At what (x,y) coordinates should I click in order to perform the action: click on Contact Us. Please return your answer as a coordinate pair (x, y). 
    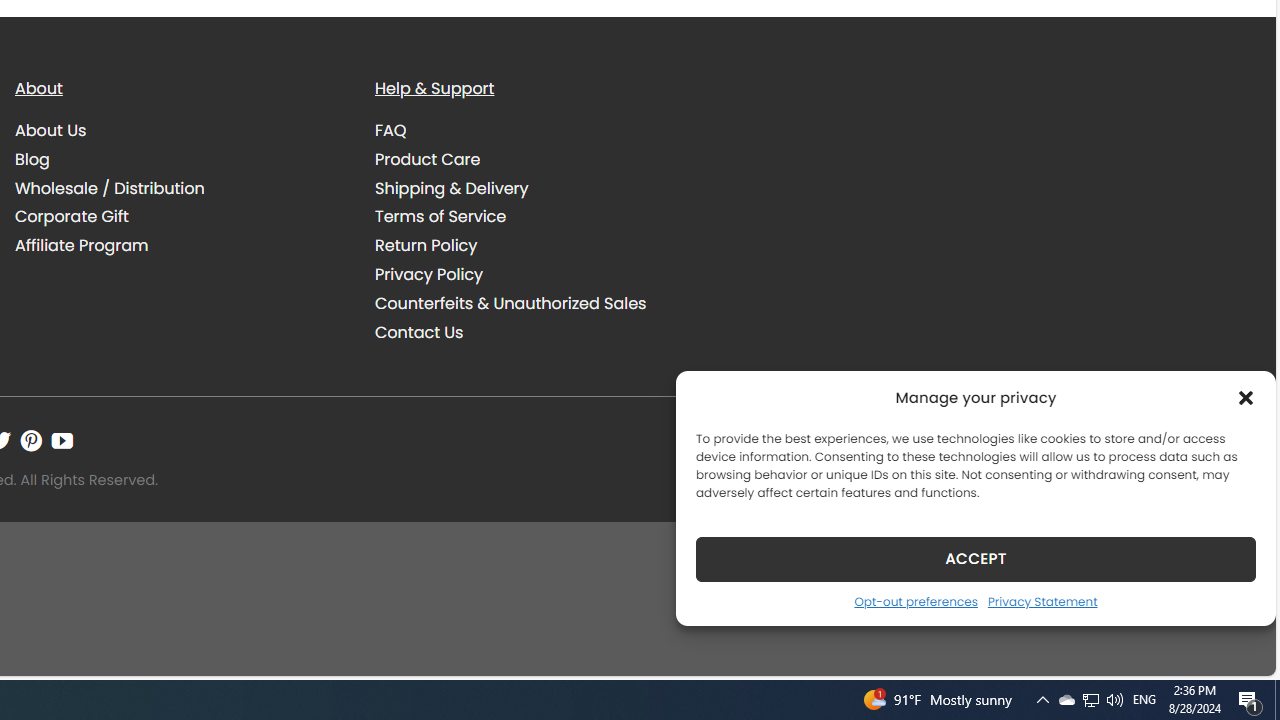
    Looking at the image, I should click on (540, 332).